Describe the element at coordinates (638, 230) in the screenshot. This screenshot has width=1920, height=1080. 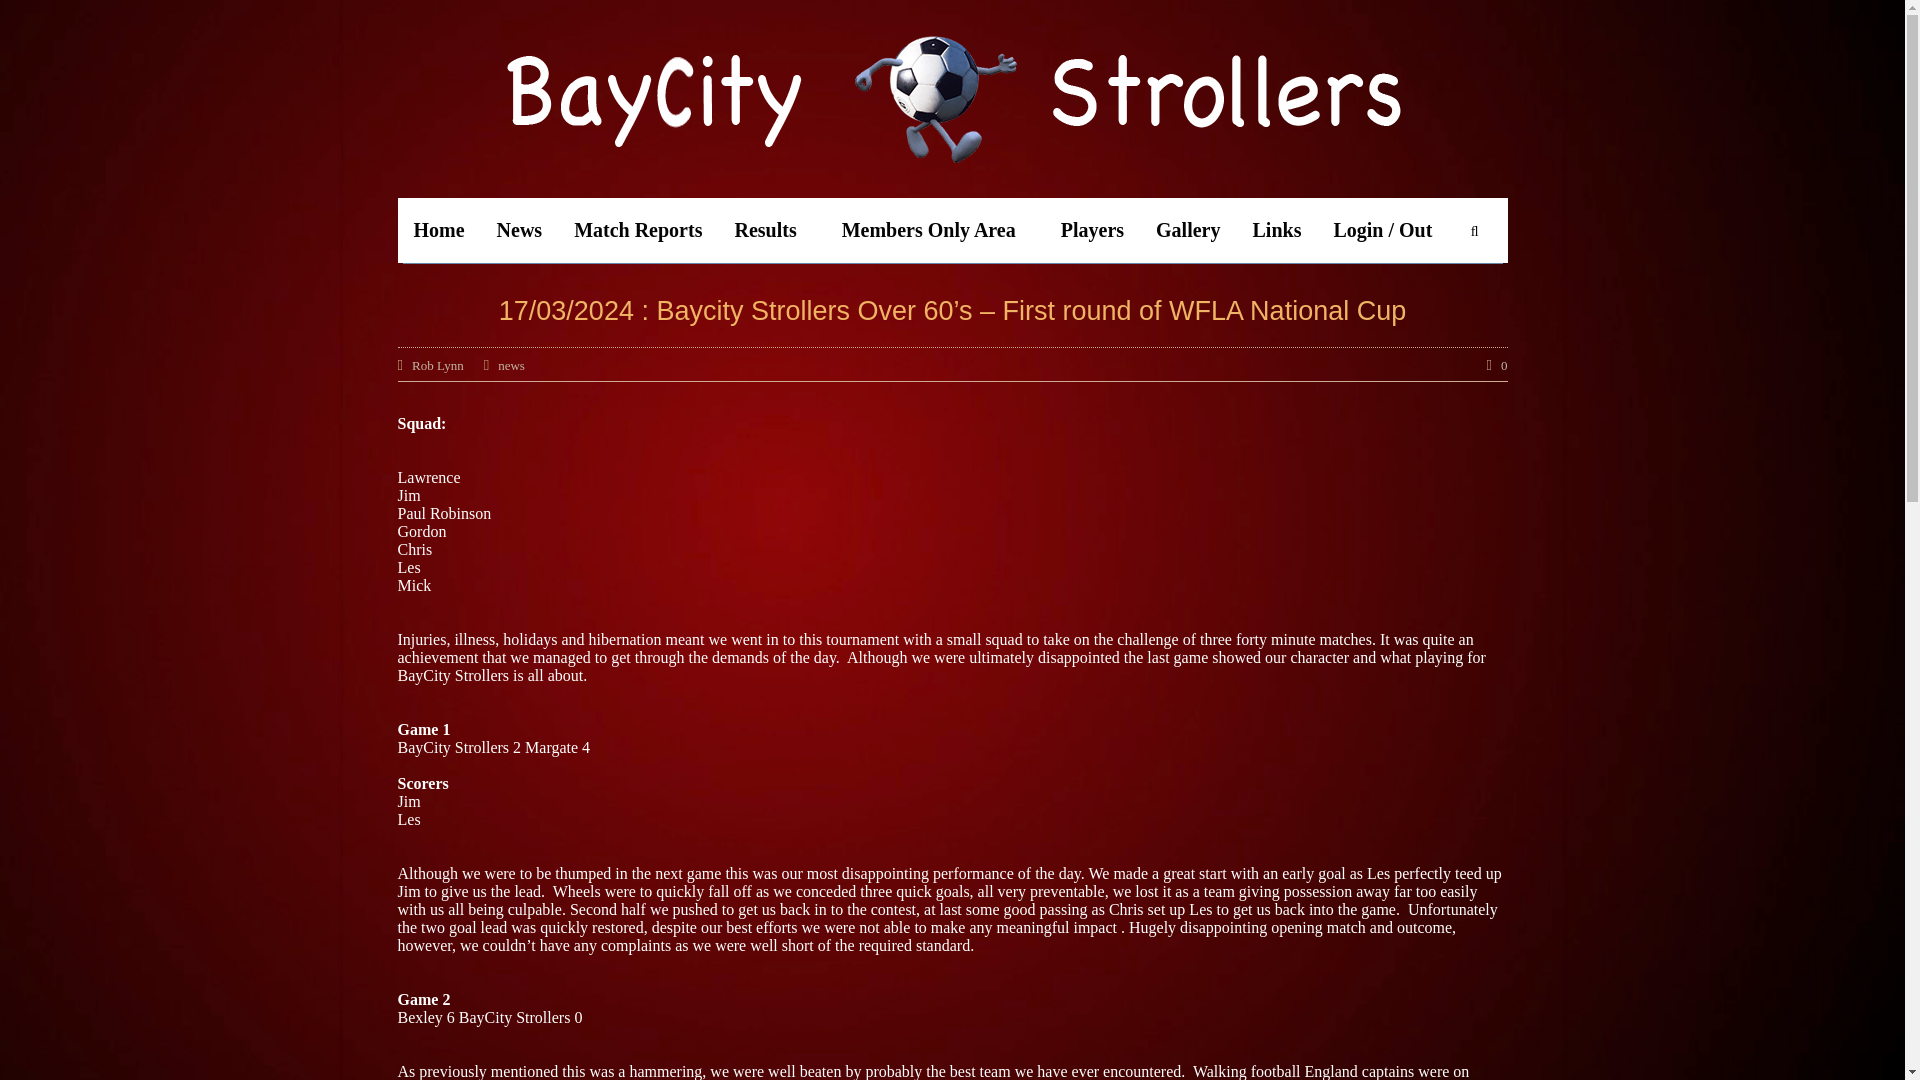
I see `Match Reports` at that location.